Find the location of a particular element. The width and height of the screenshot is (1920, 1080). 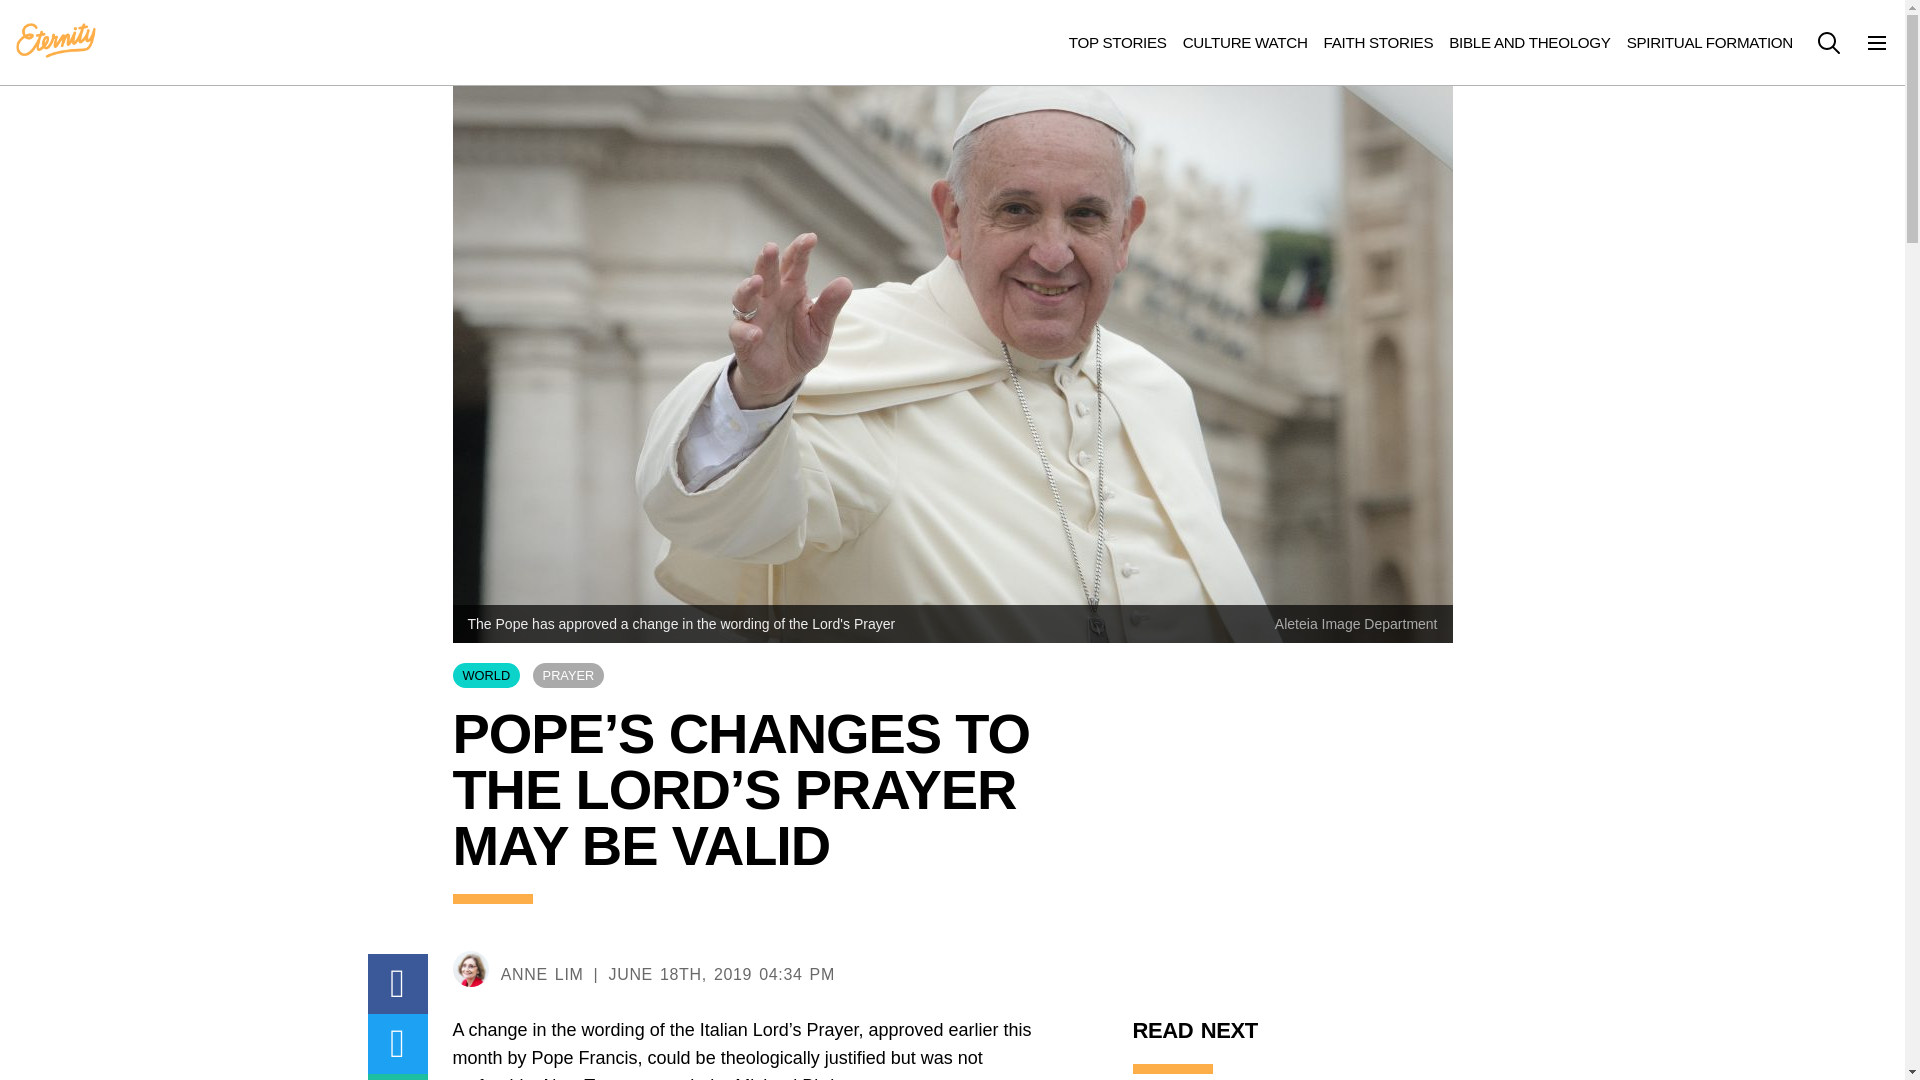

BIBLE AND THEOLOGY is located at coordinates (1530, 42).